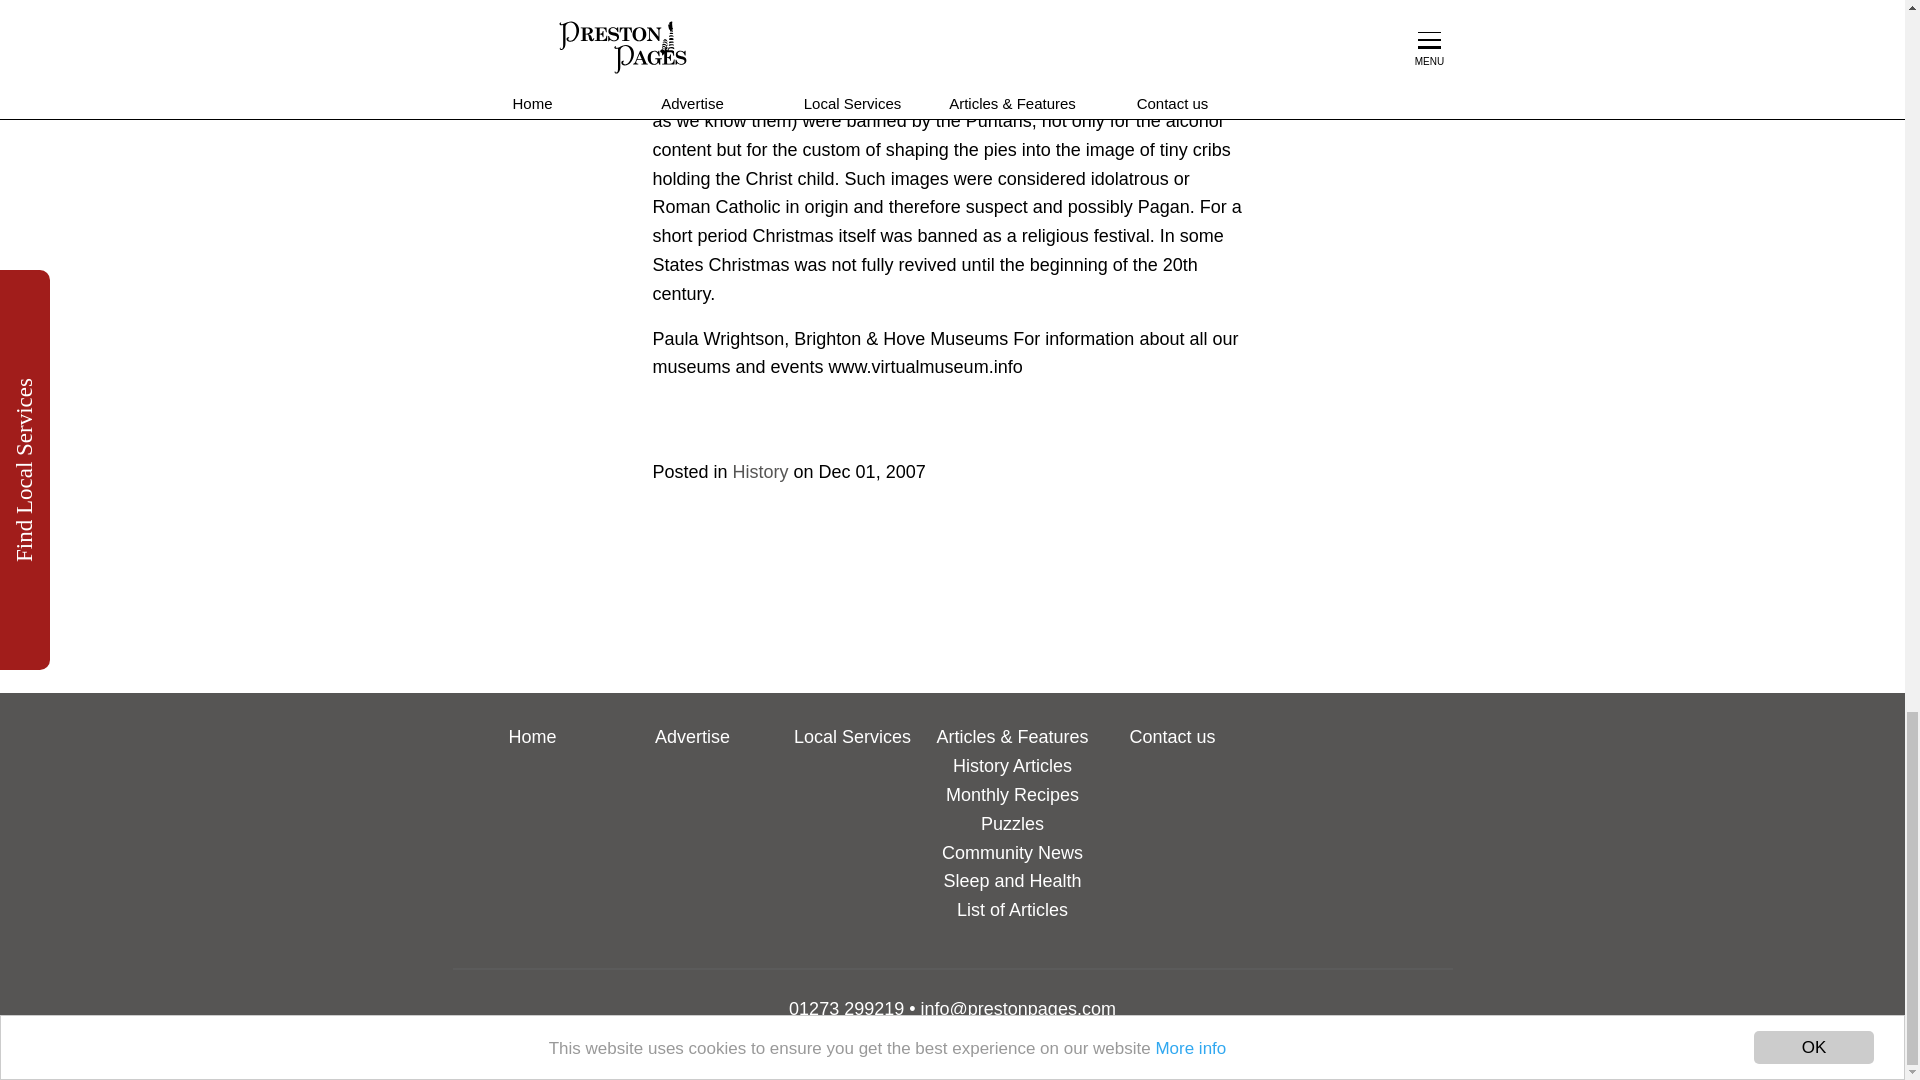 This screenshot has height=1080, width=1920. I want to click on List of Articles, so click(1012, 910).